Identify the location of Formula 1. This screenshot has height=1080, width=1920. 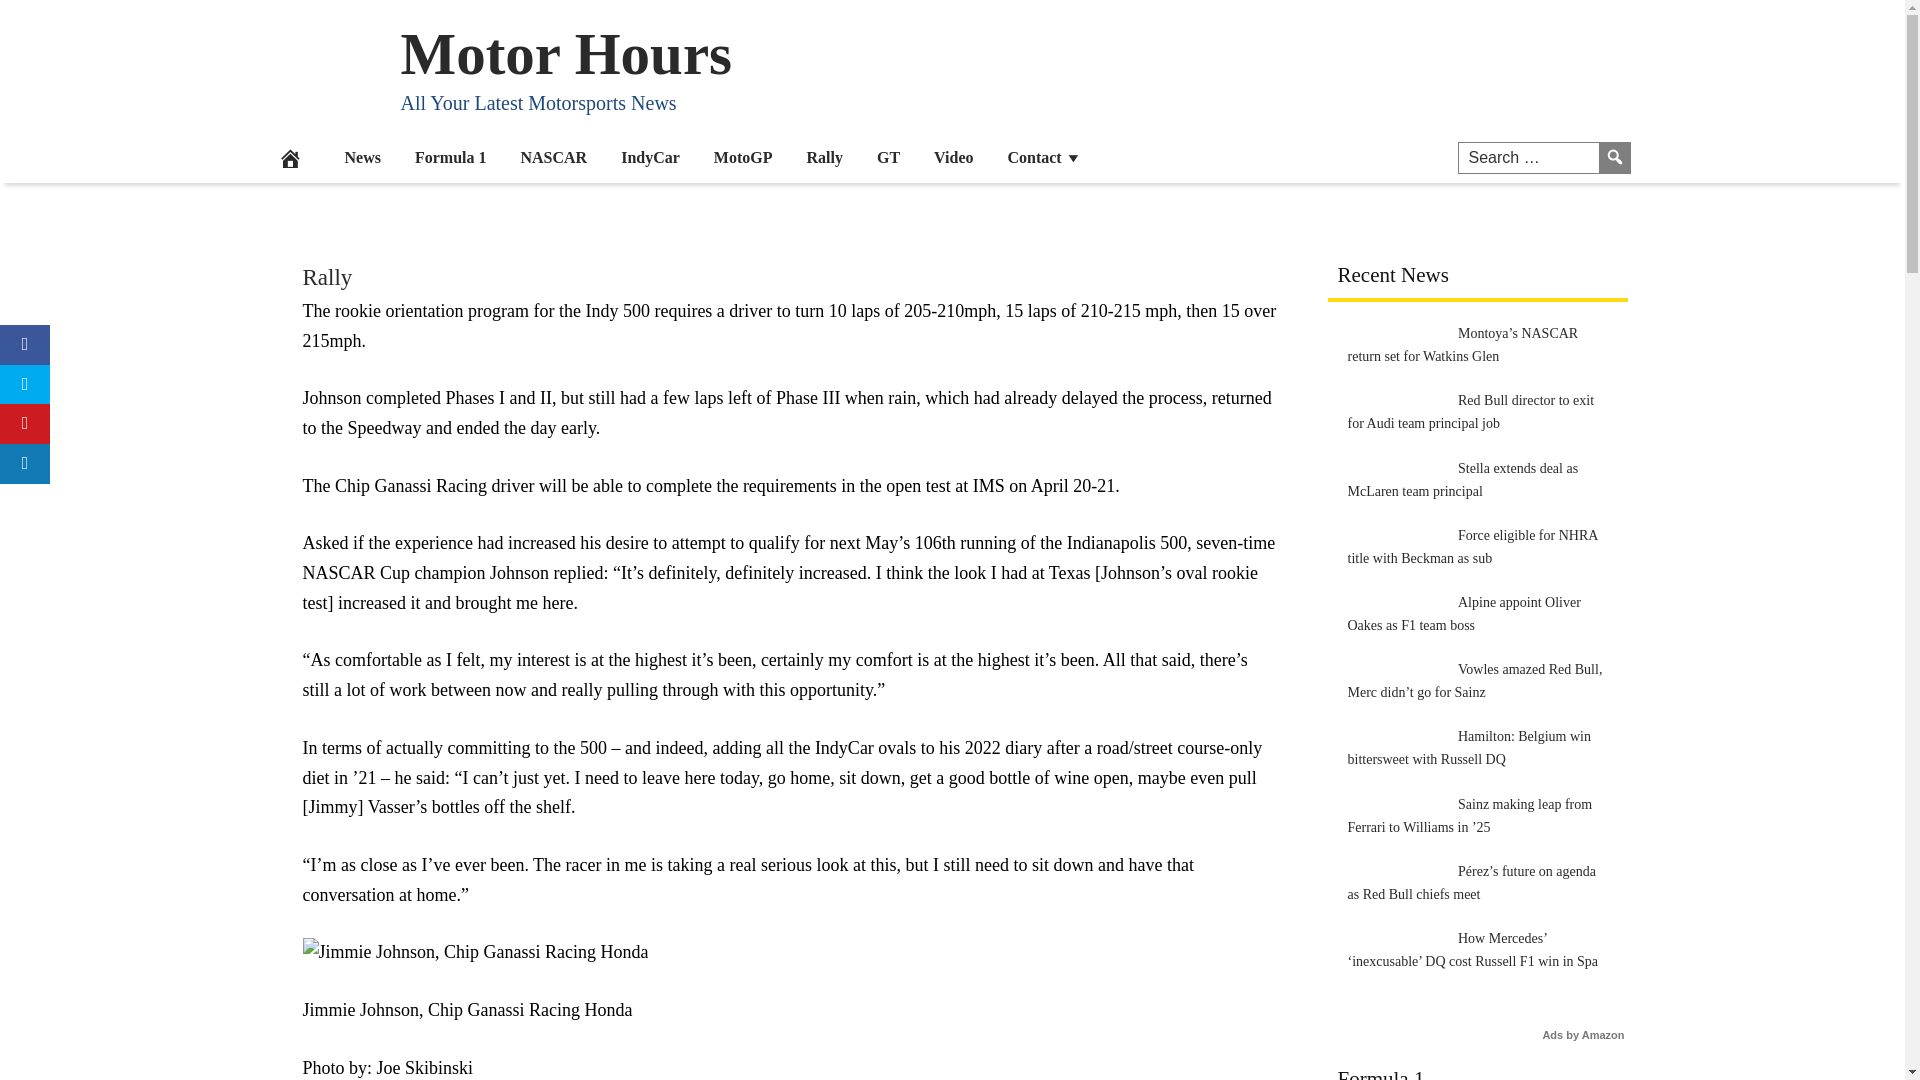
(450, 156).